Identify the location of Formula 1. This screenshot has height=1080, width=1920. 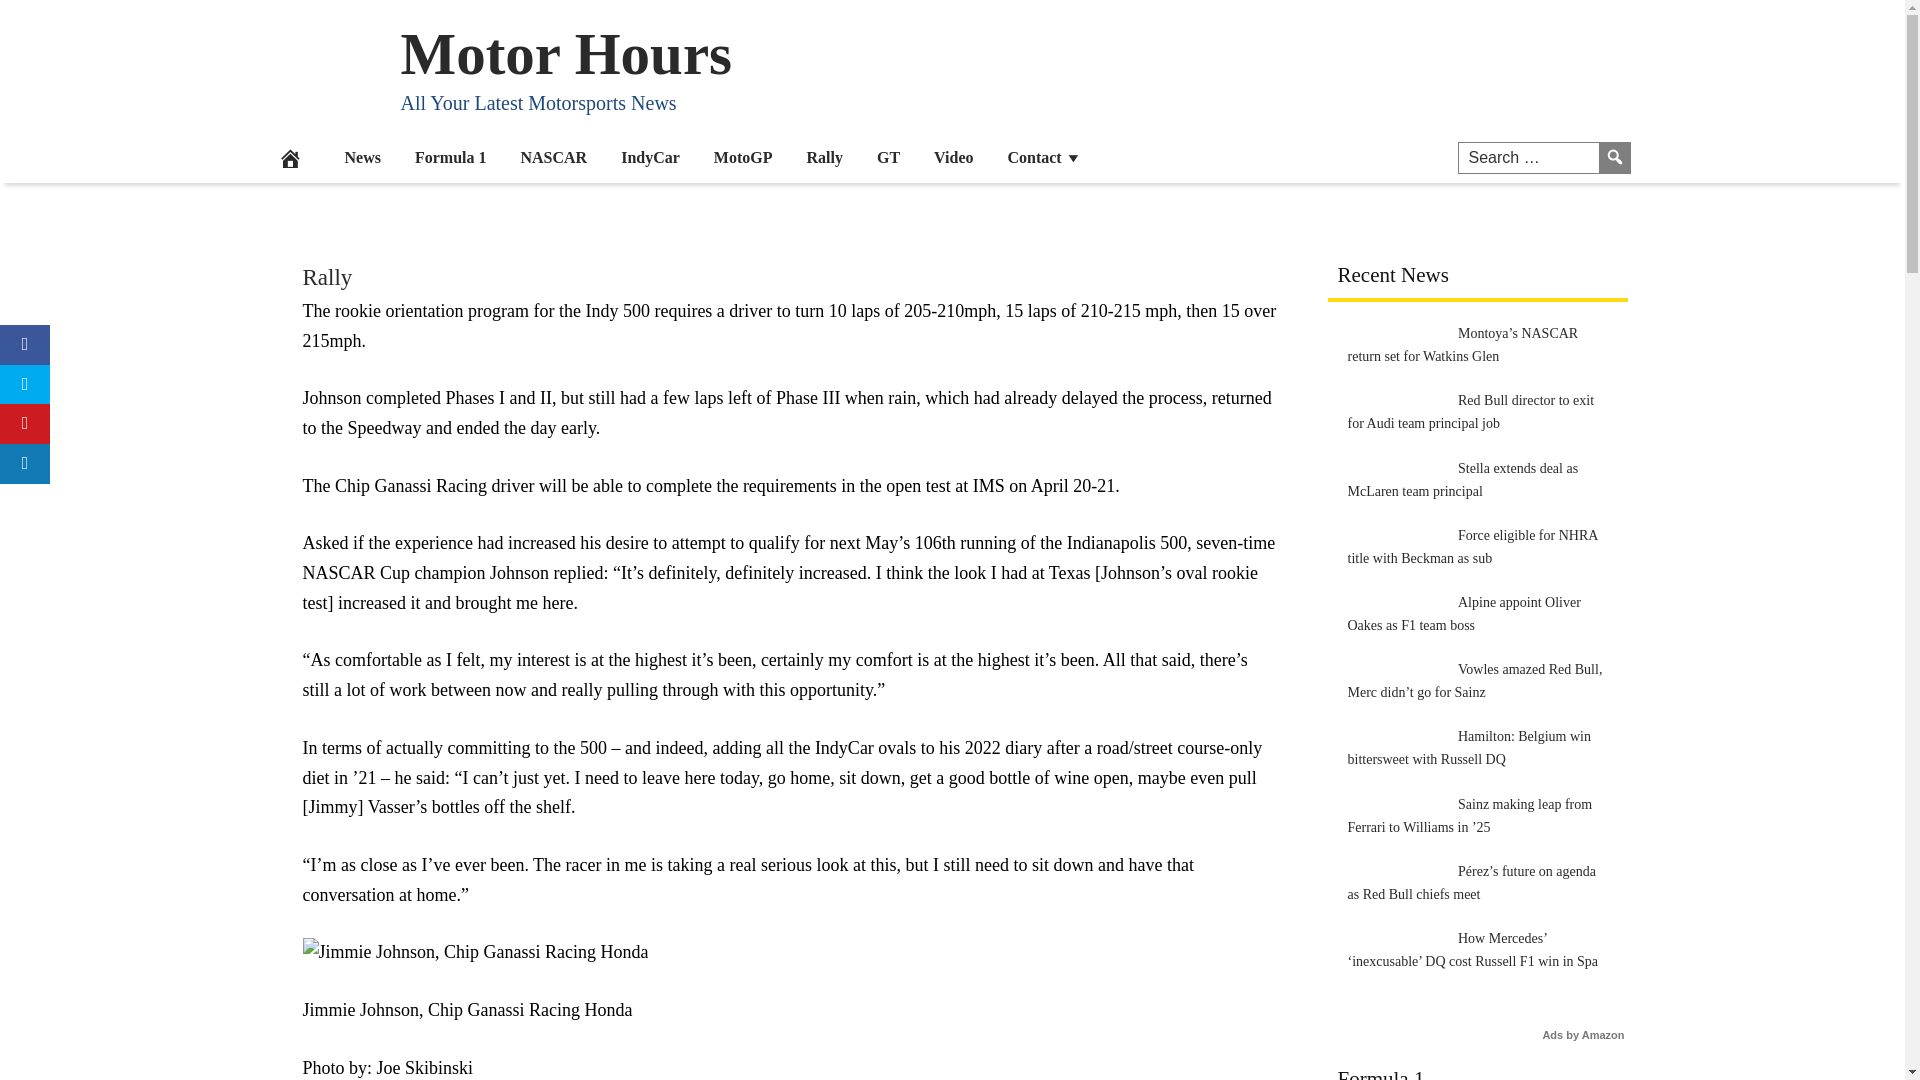
(450, 156).